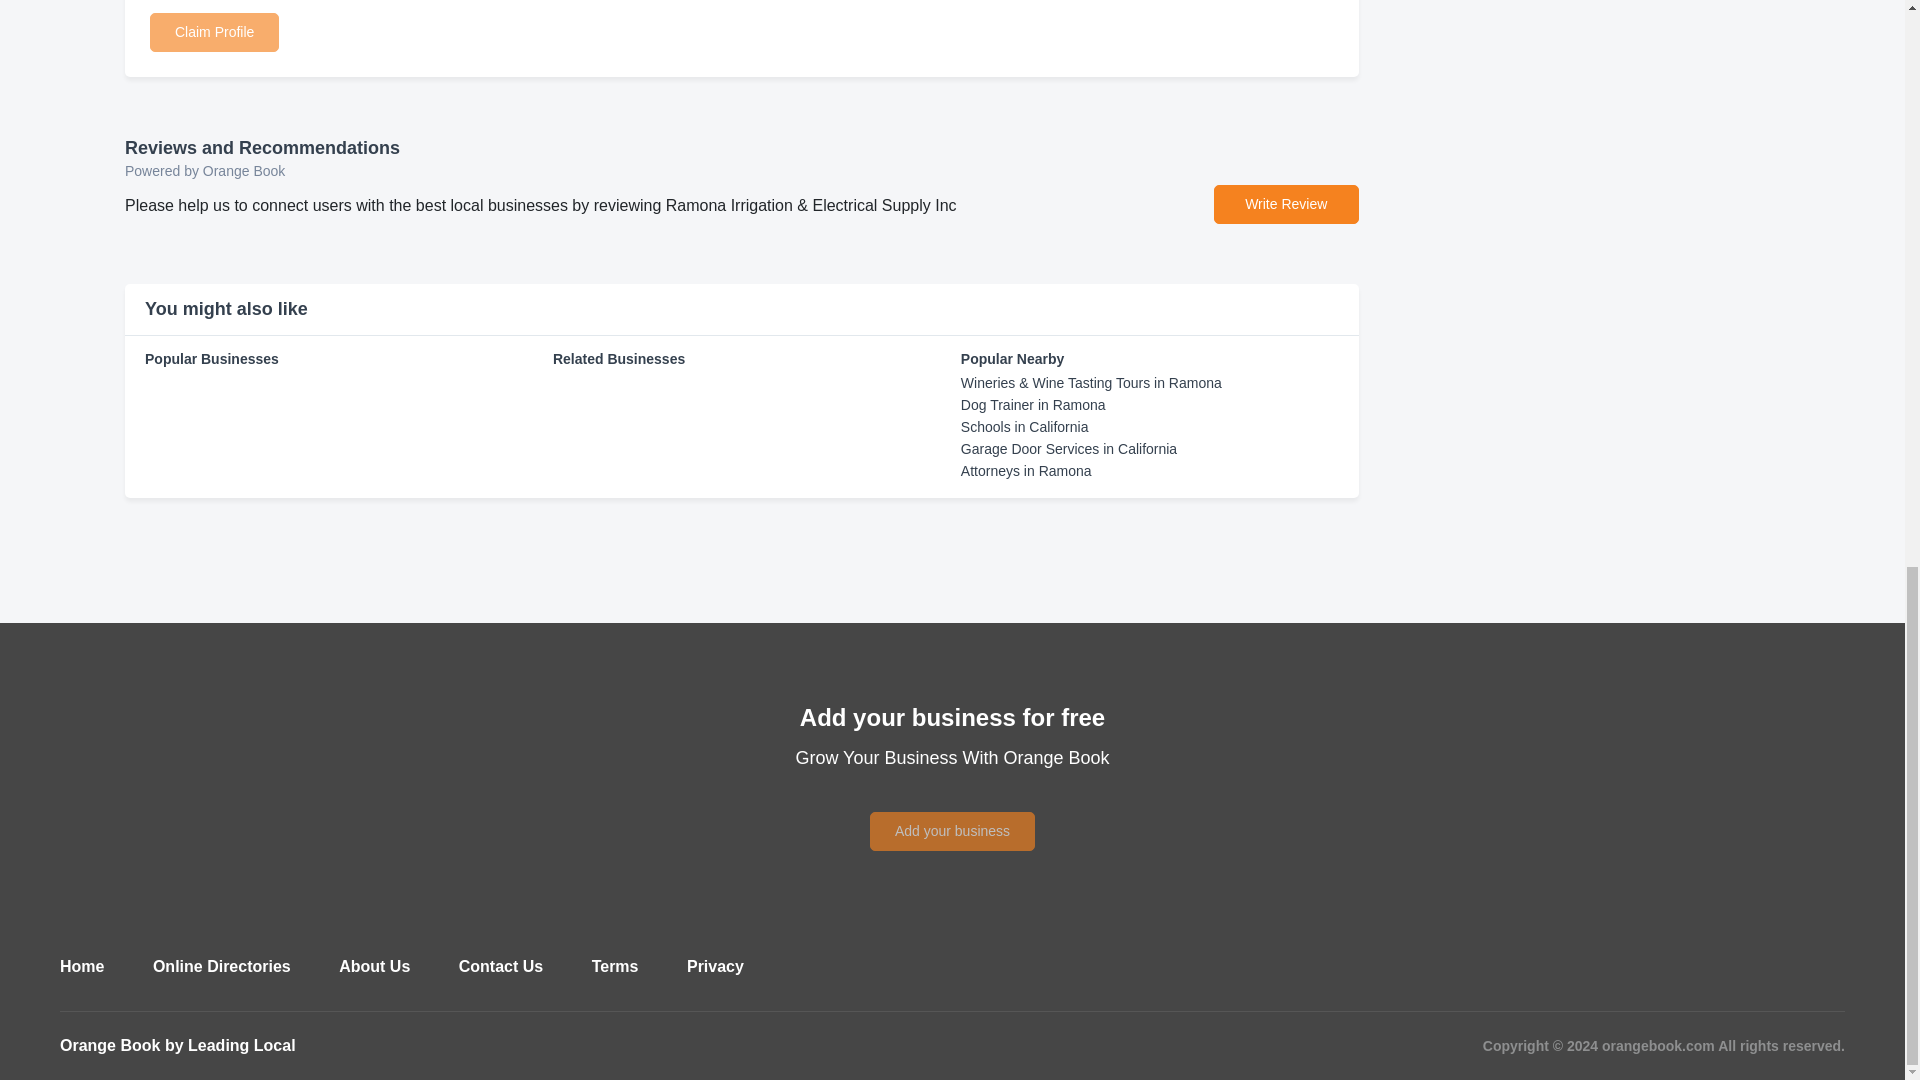 The height and width of the screenshot is (1080, 1920). Describe the element at coordinates (214, 30) in the screenshot. I see `Claim Profile` at that location.